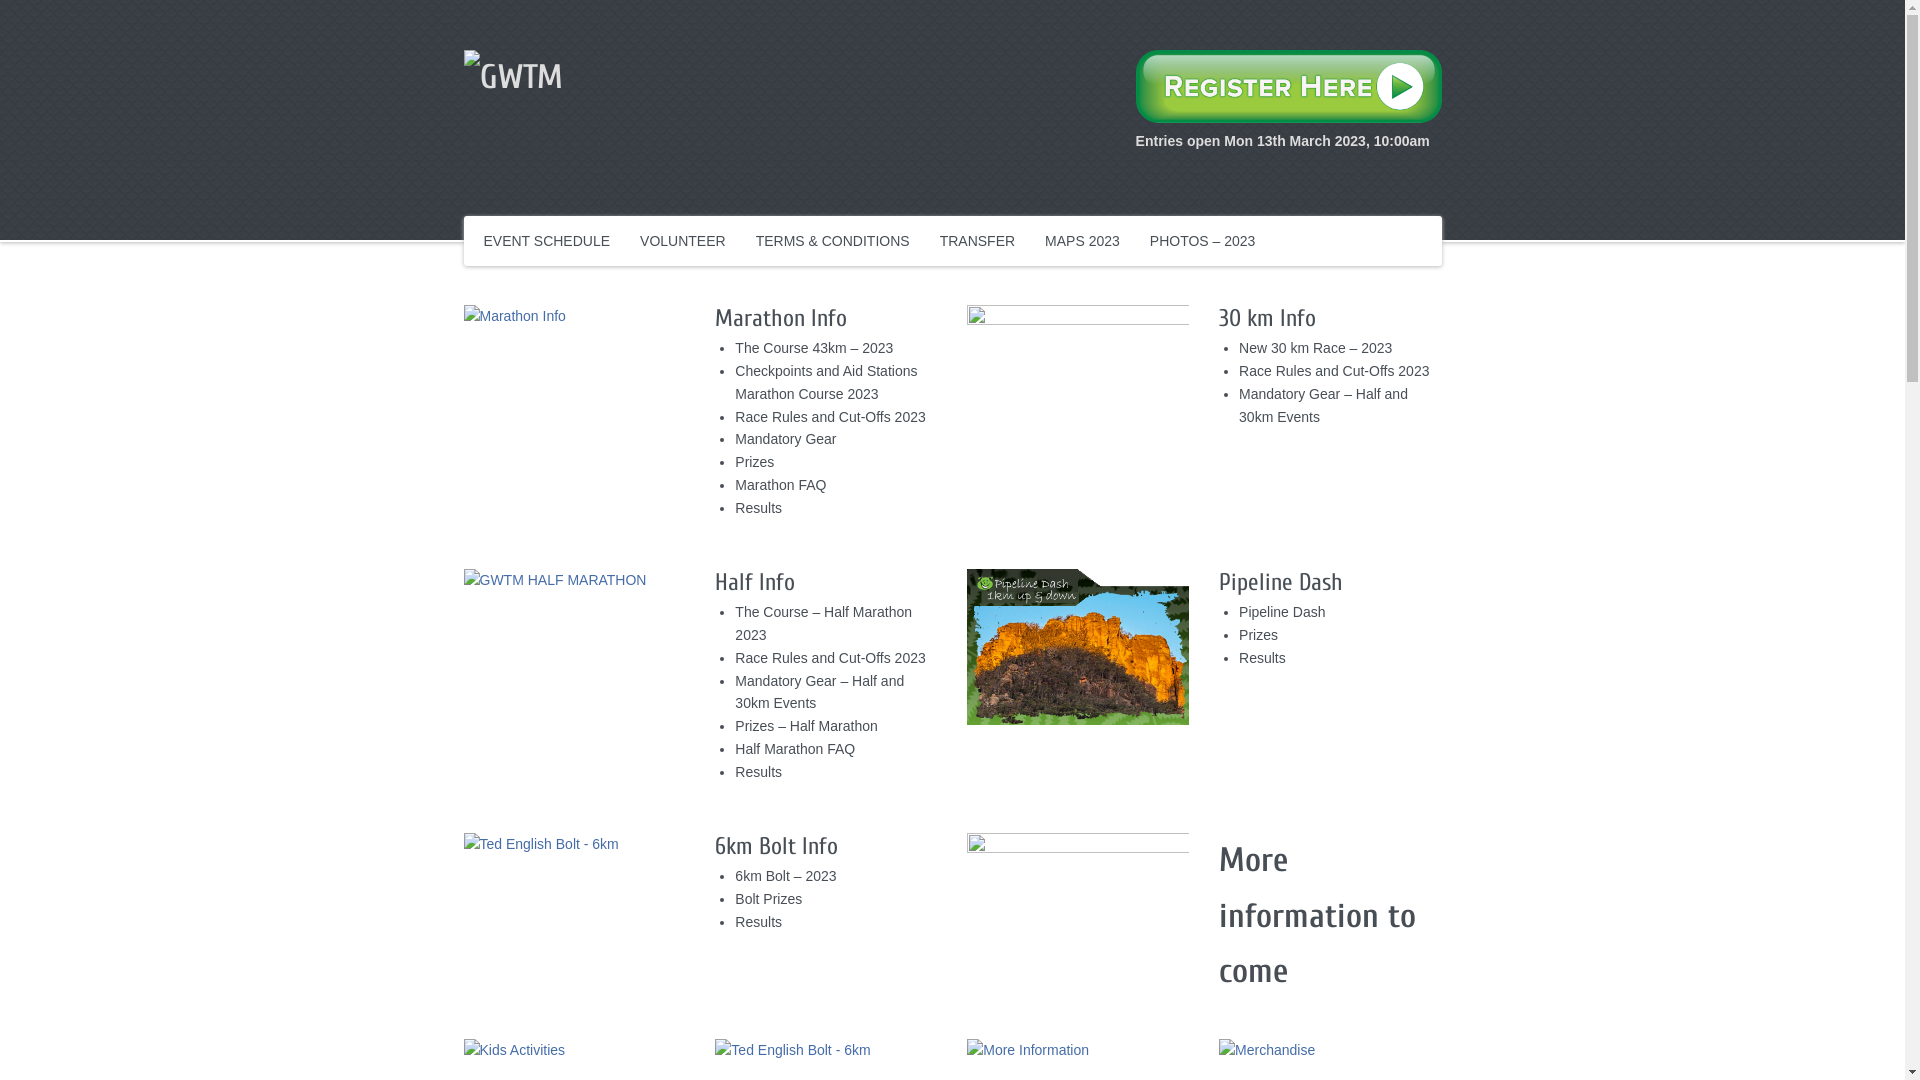 The height and width of the screenshot is (1080, 1920). What do you see at coordinates (780, 485) in the screenshot?
I see `Marathon FAQ` at bounding box center [780, 485].